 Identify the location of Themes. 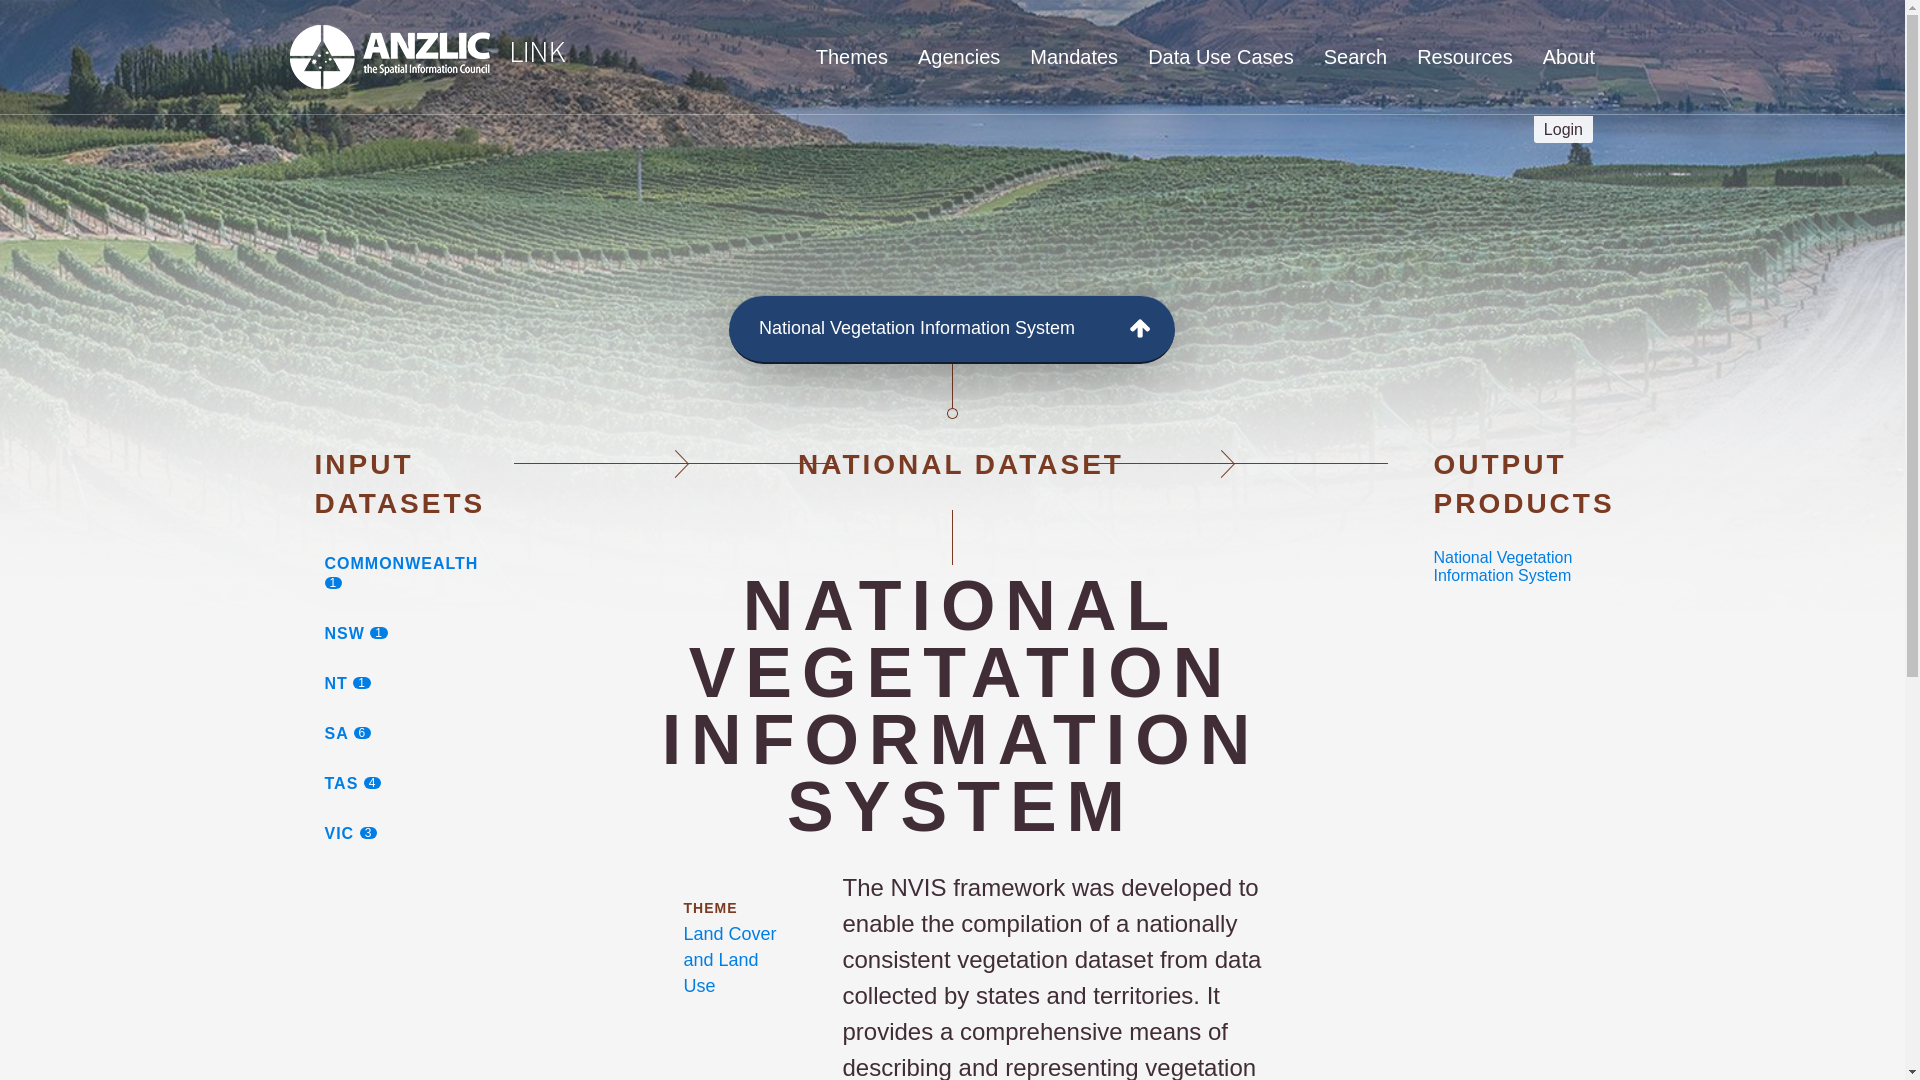
(852, 57).